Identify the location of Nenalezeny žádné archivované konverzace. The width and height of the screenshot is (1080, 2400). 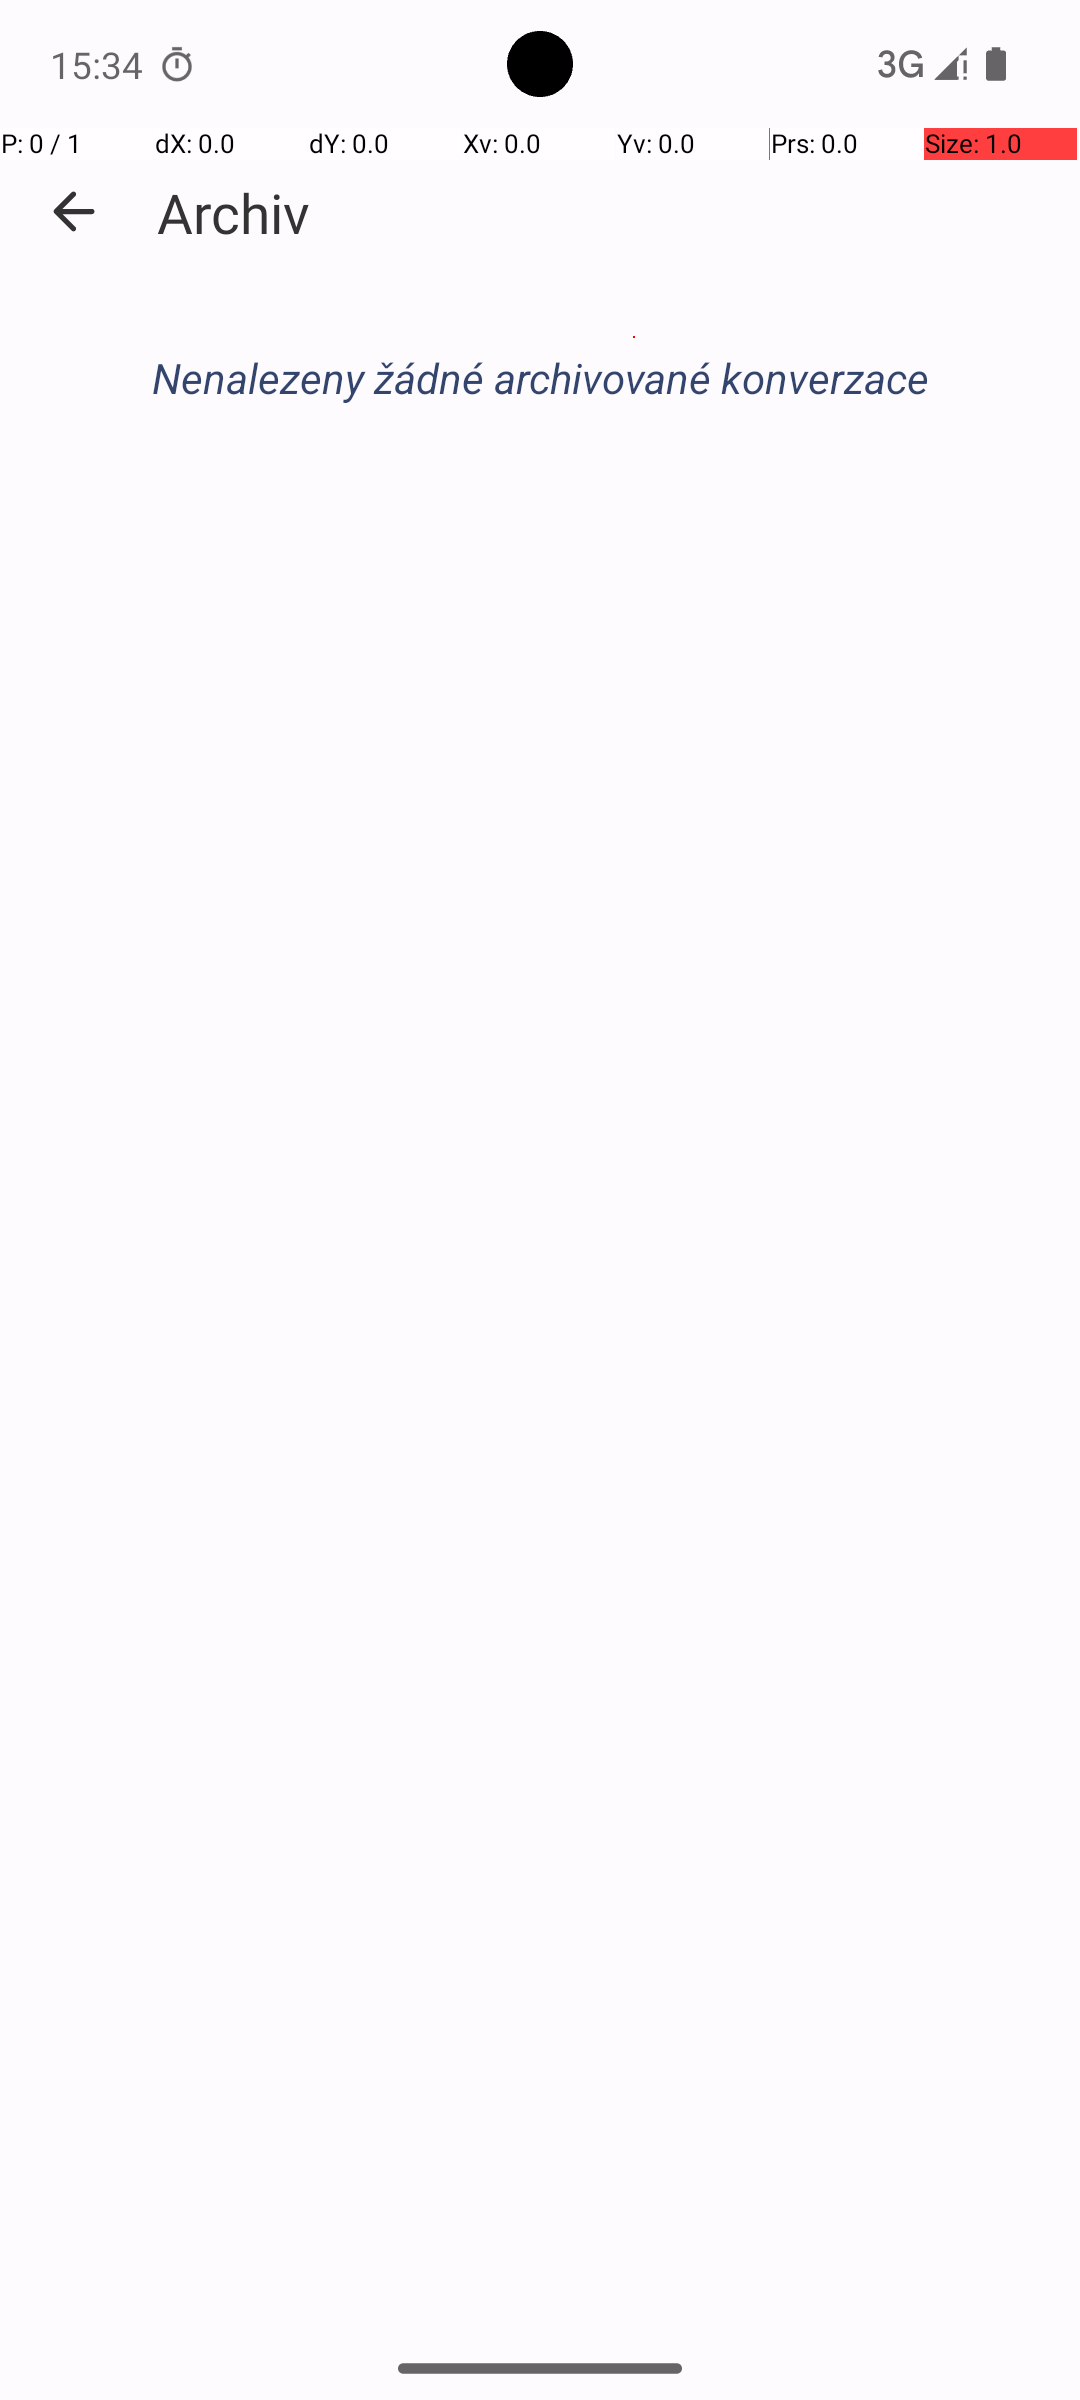
(540, 378).